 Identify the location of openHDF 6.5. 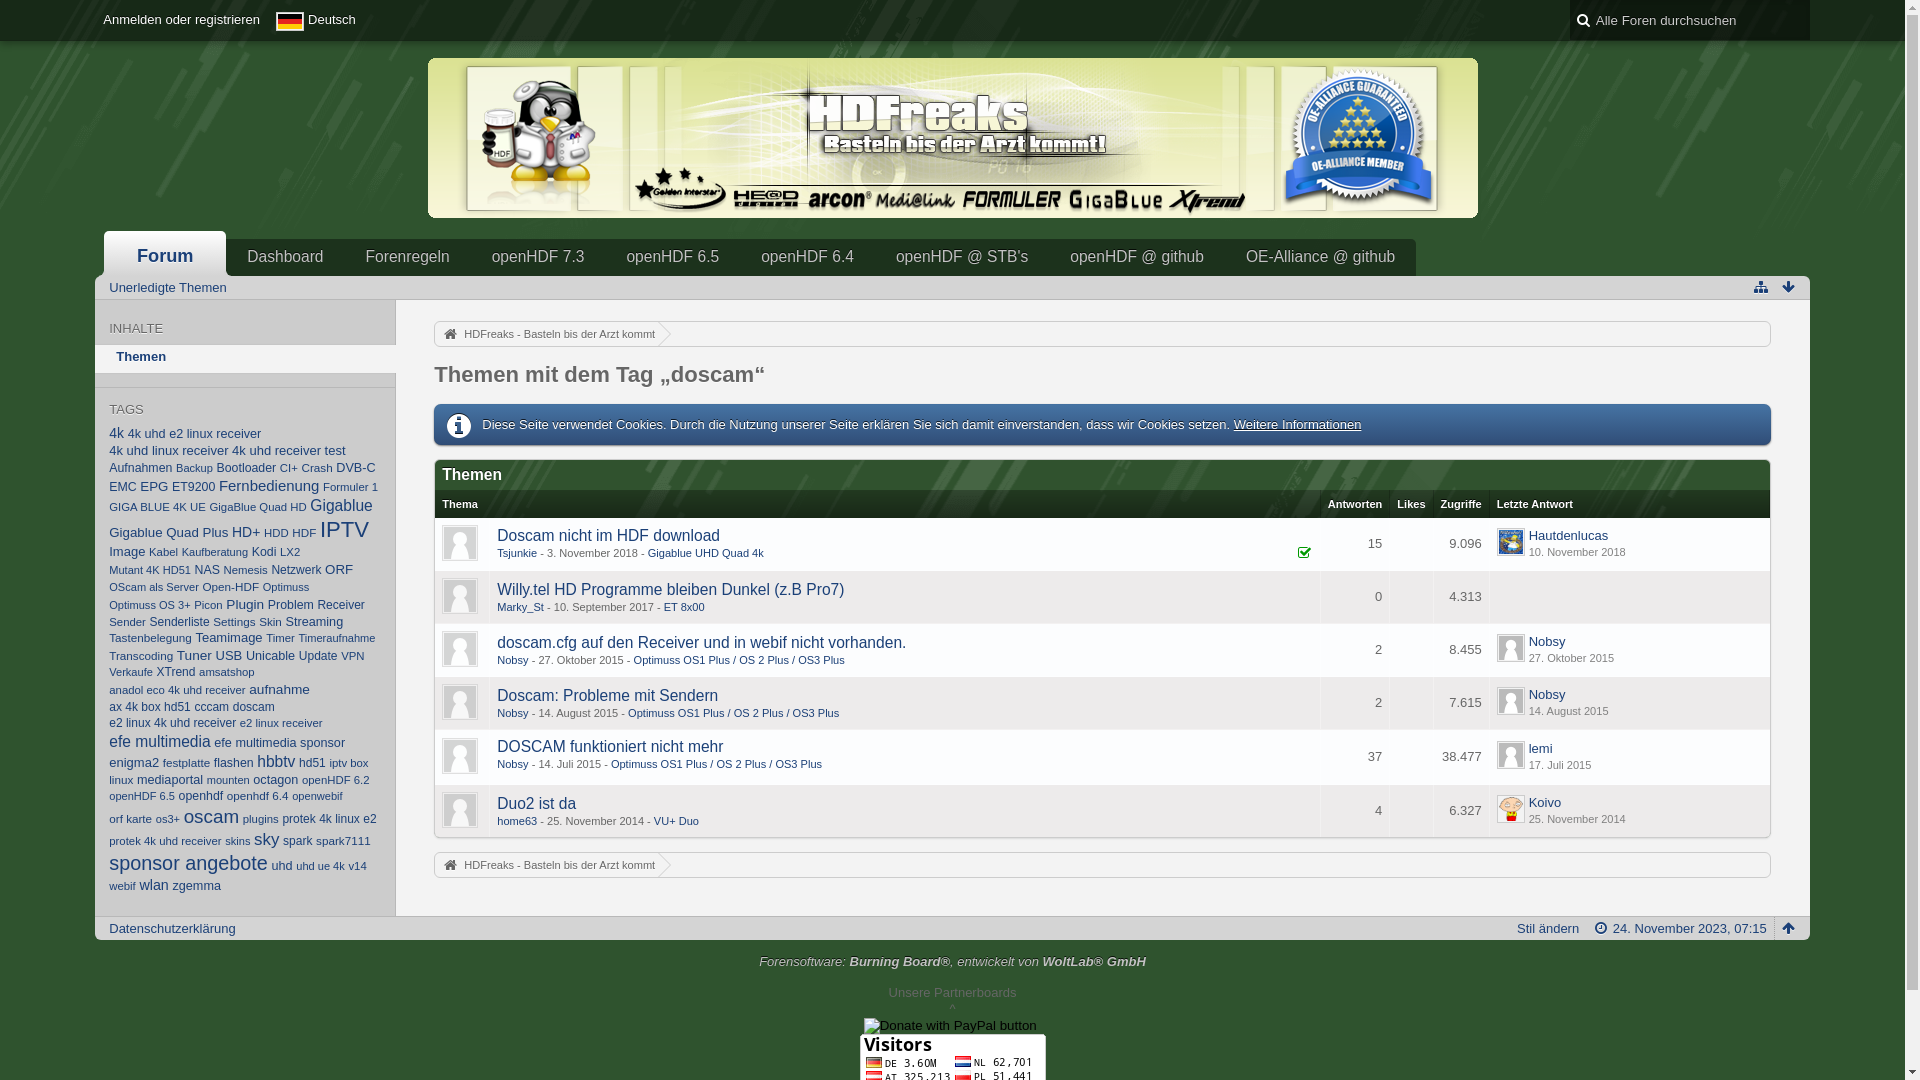
(672, 257).